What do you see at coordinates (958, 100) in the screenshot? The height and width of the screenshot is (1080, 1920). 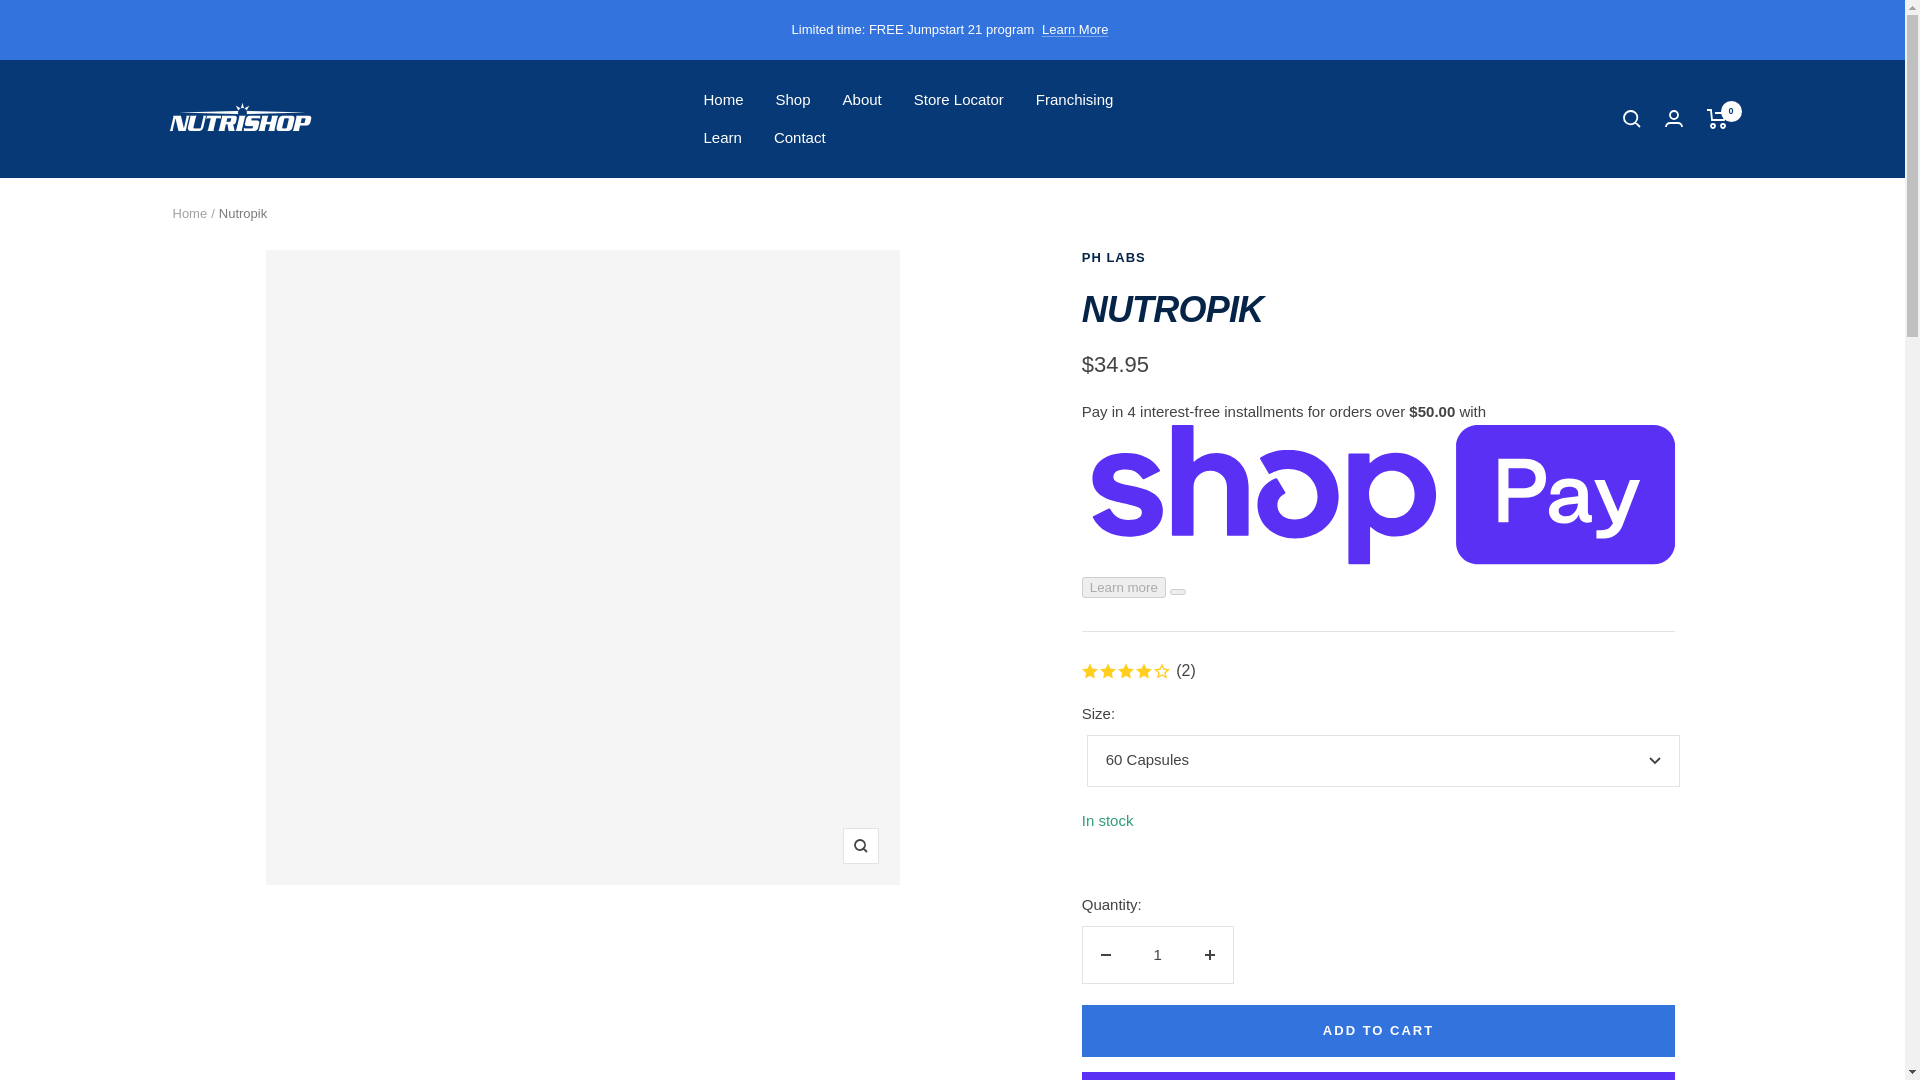 I see `Store Locator` at bounding box center [958, 100].